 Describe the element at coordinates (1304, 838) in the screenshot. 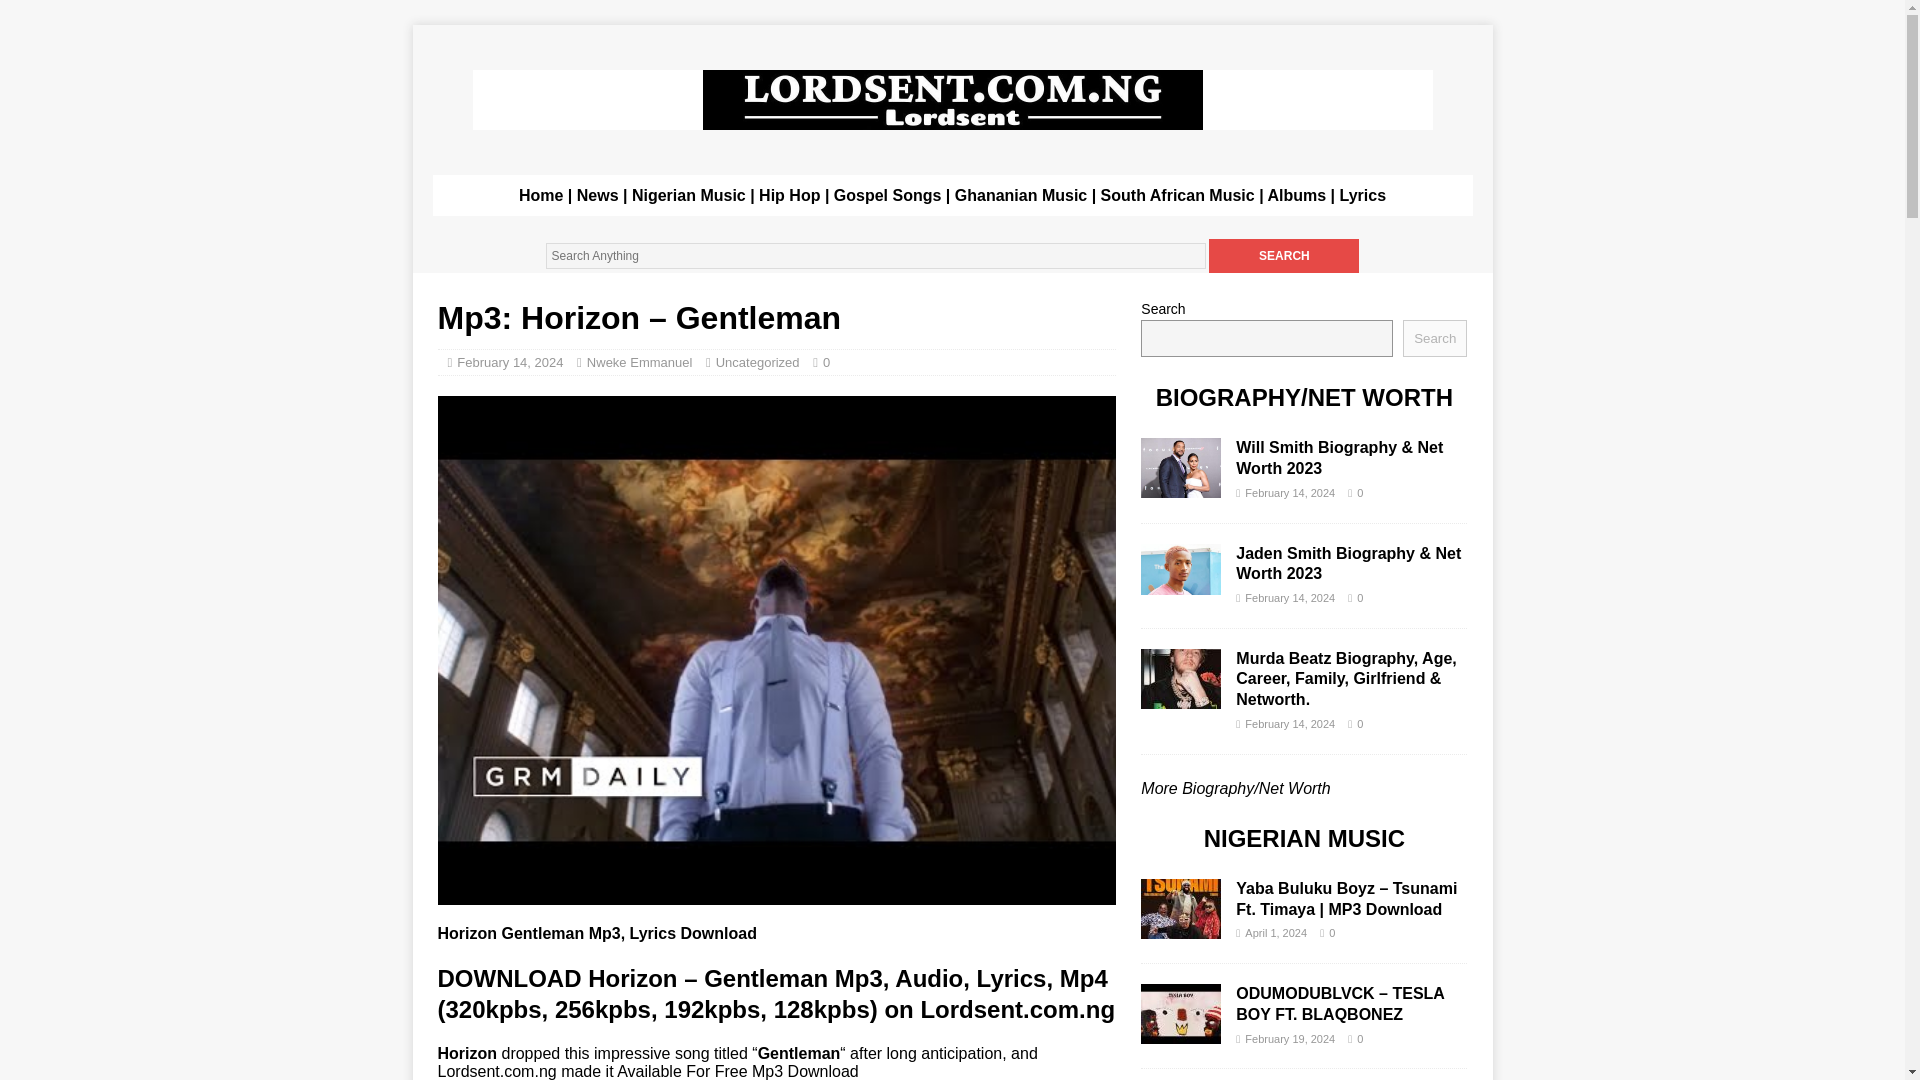

I see `NIGERIAN MUSIC` at that location.